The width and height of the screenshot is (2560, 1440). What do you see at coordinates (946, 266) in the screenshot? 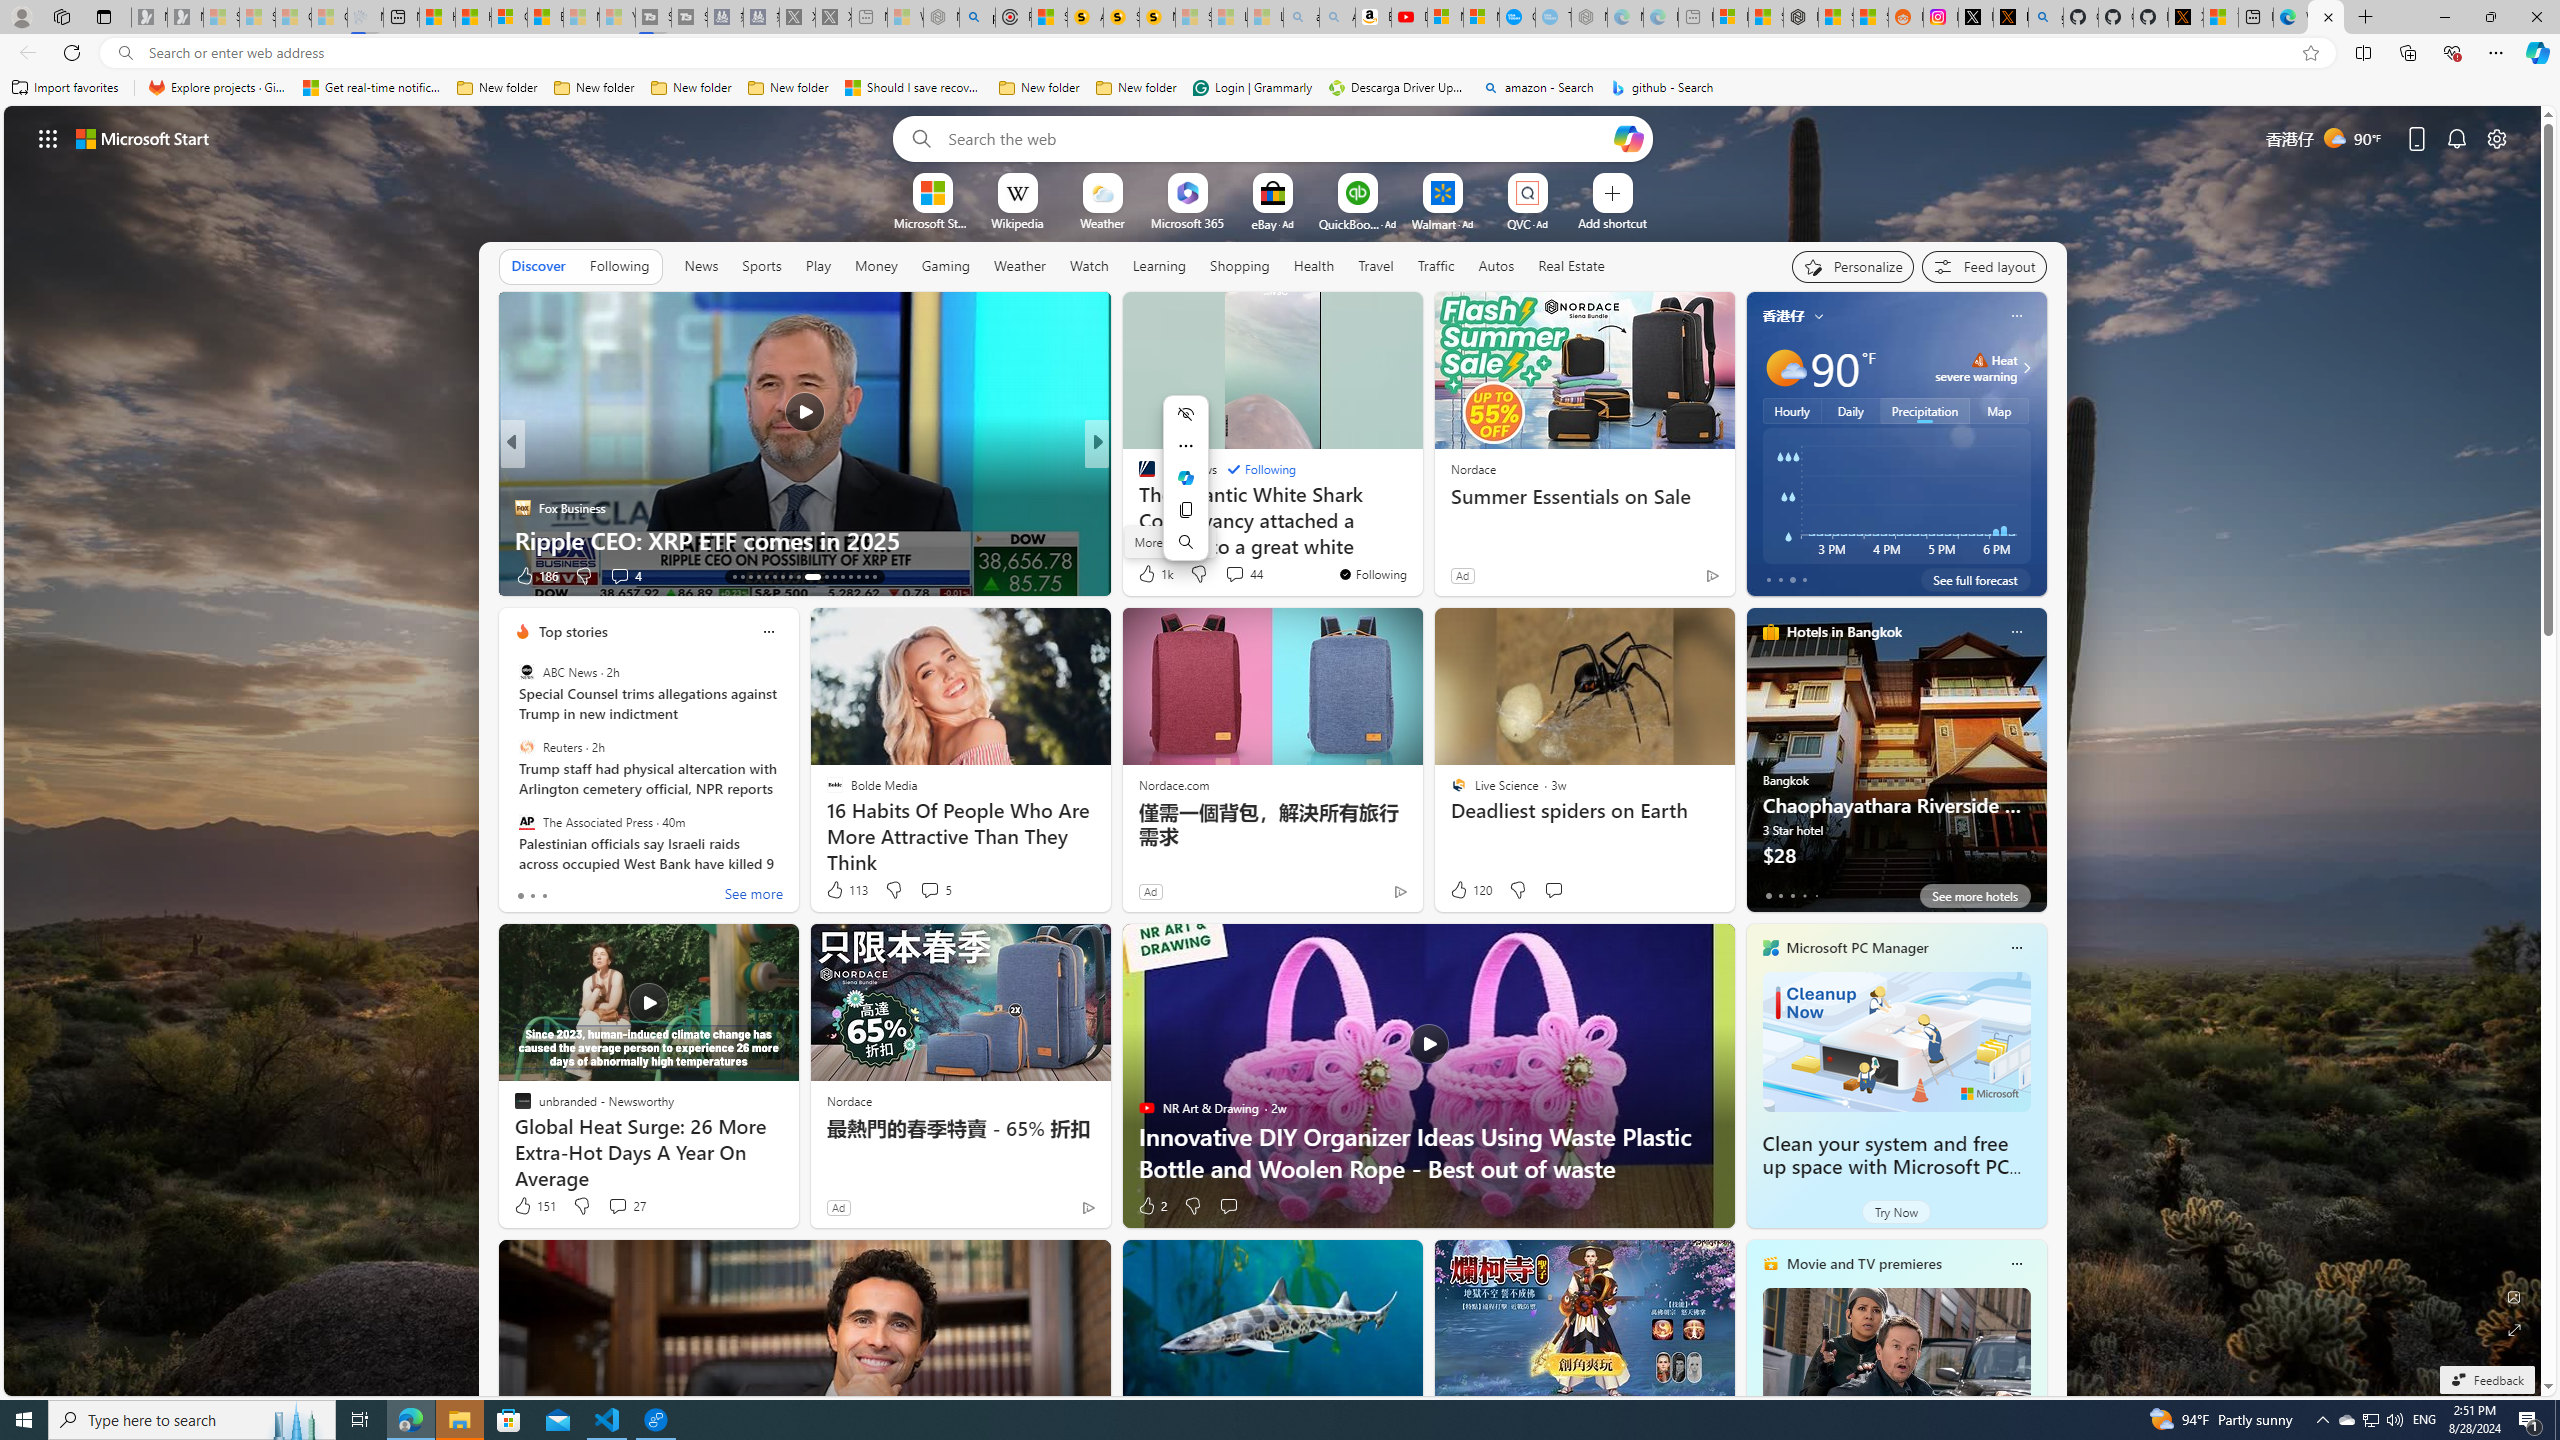
I see `Gaming` at bounding box center [946, 266].